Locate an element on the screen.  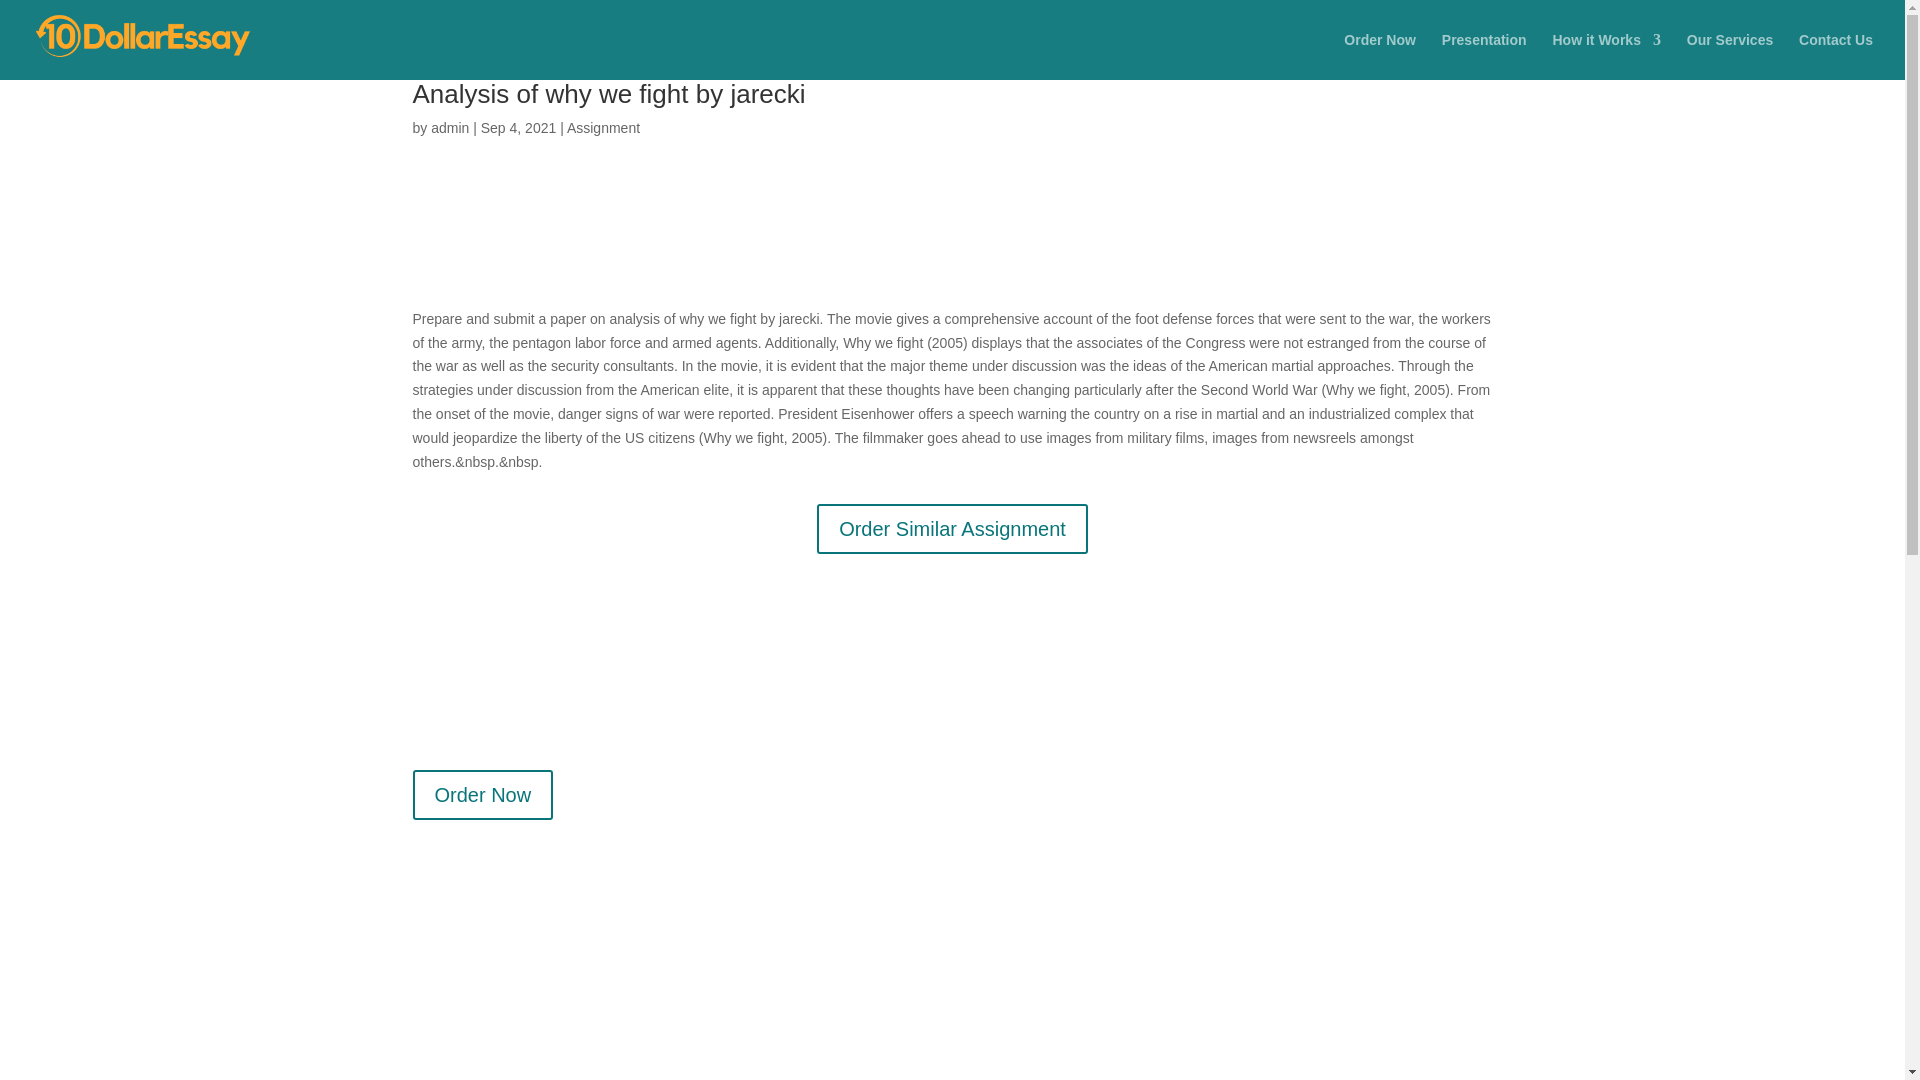
Order Similar Assignment is located at coordinates (952, 529).